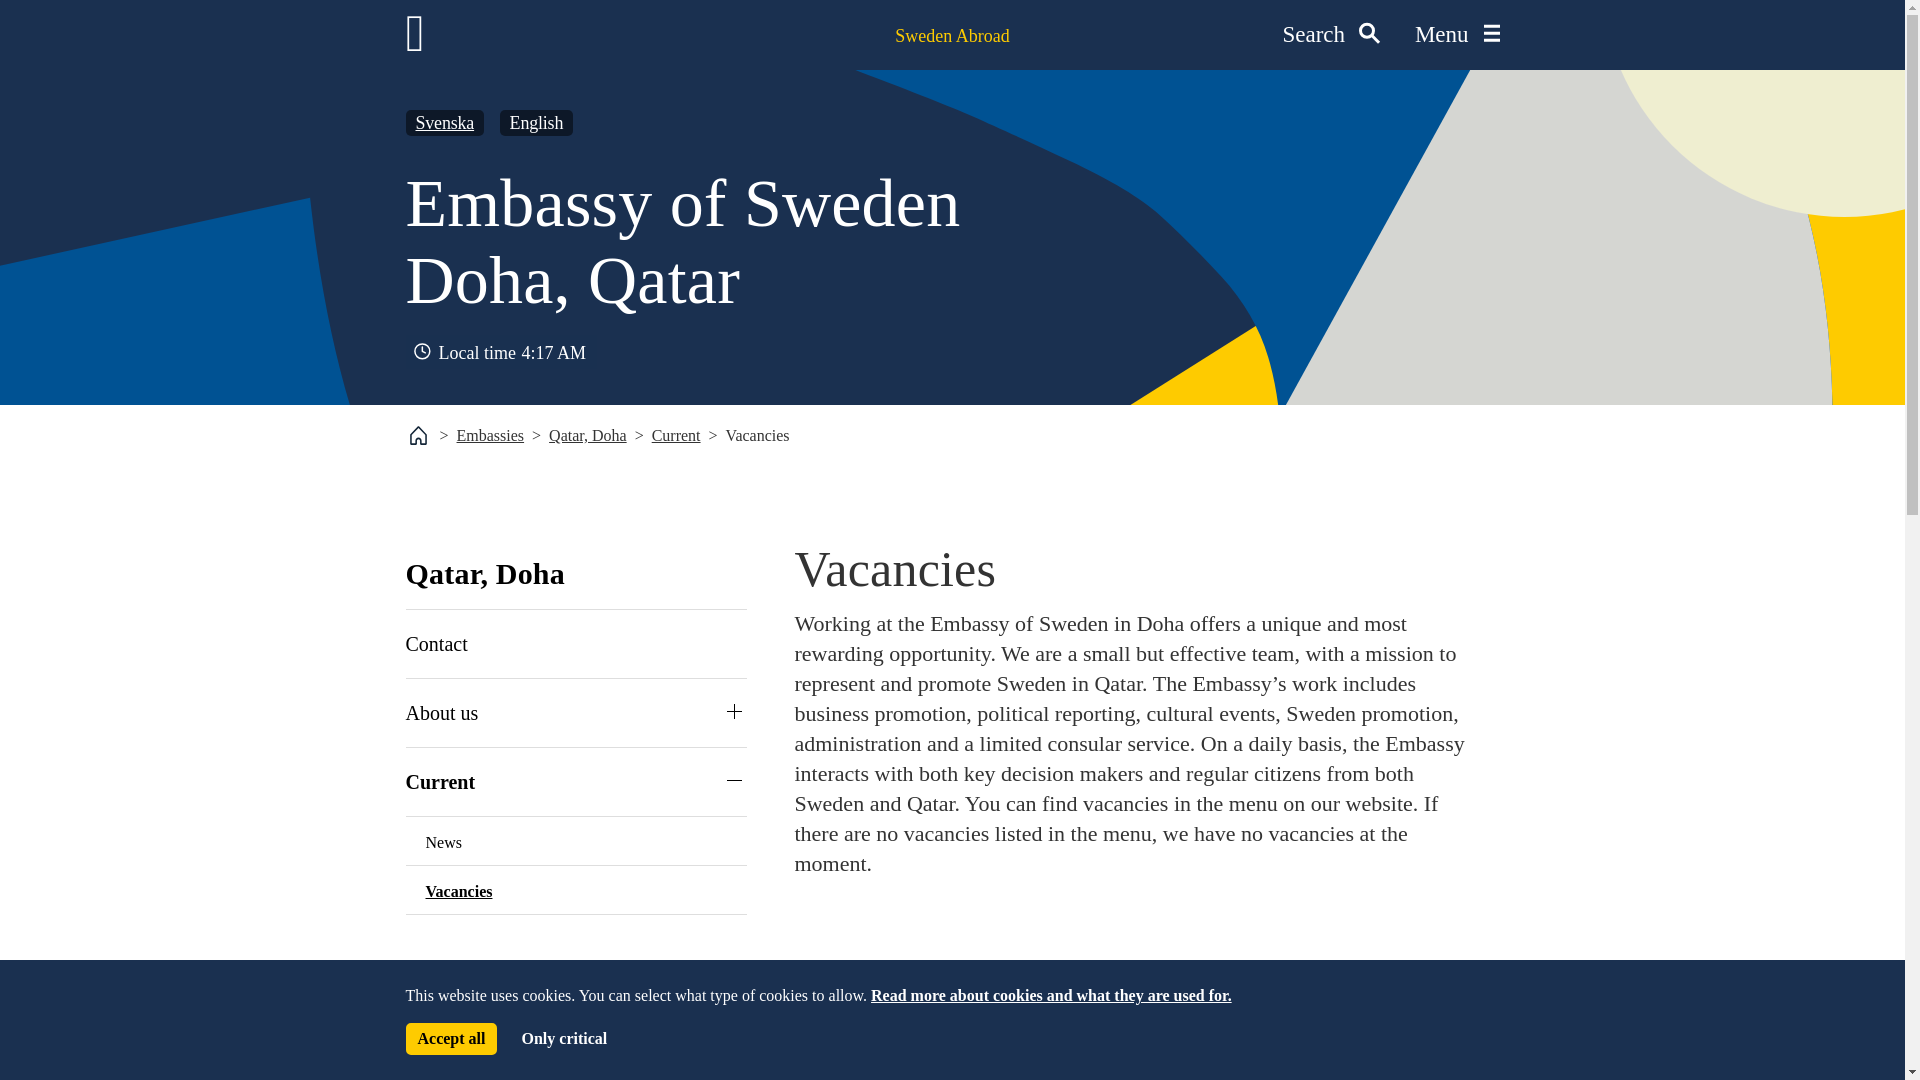 The width and height of the screenshot is (1920, 1080). What do you see at coordinates (952, 36) in the screenshot?
I see `Sweden Abroad` at bounding box center [952, 36].